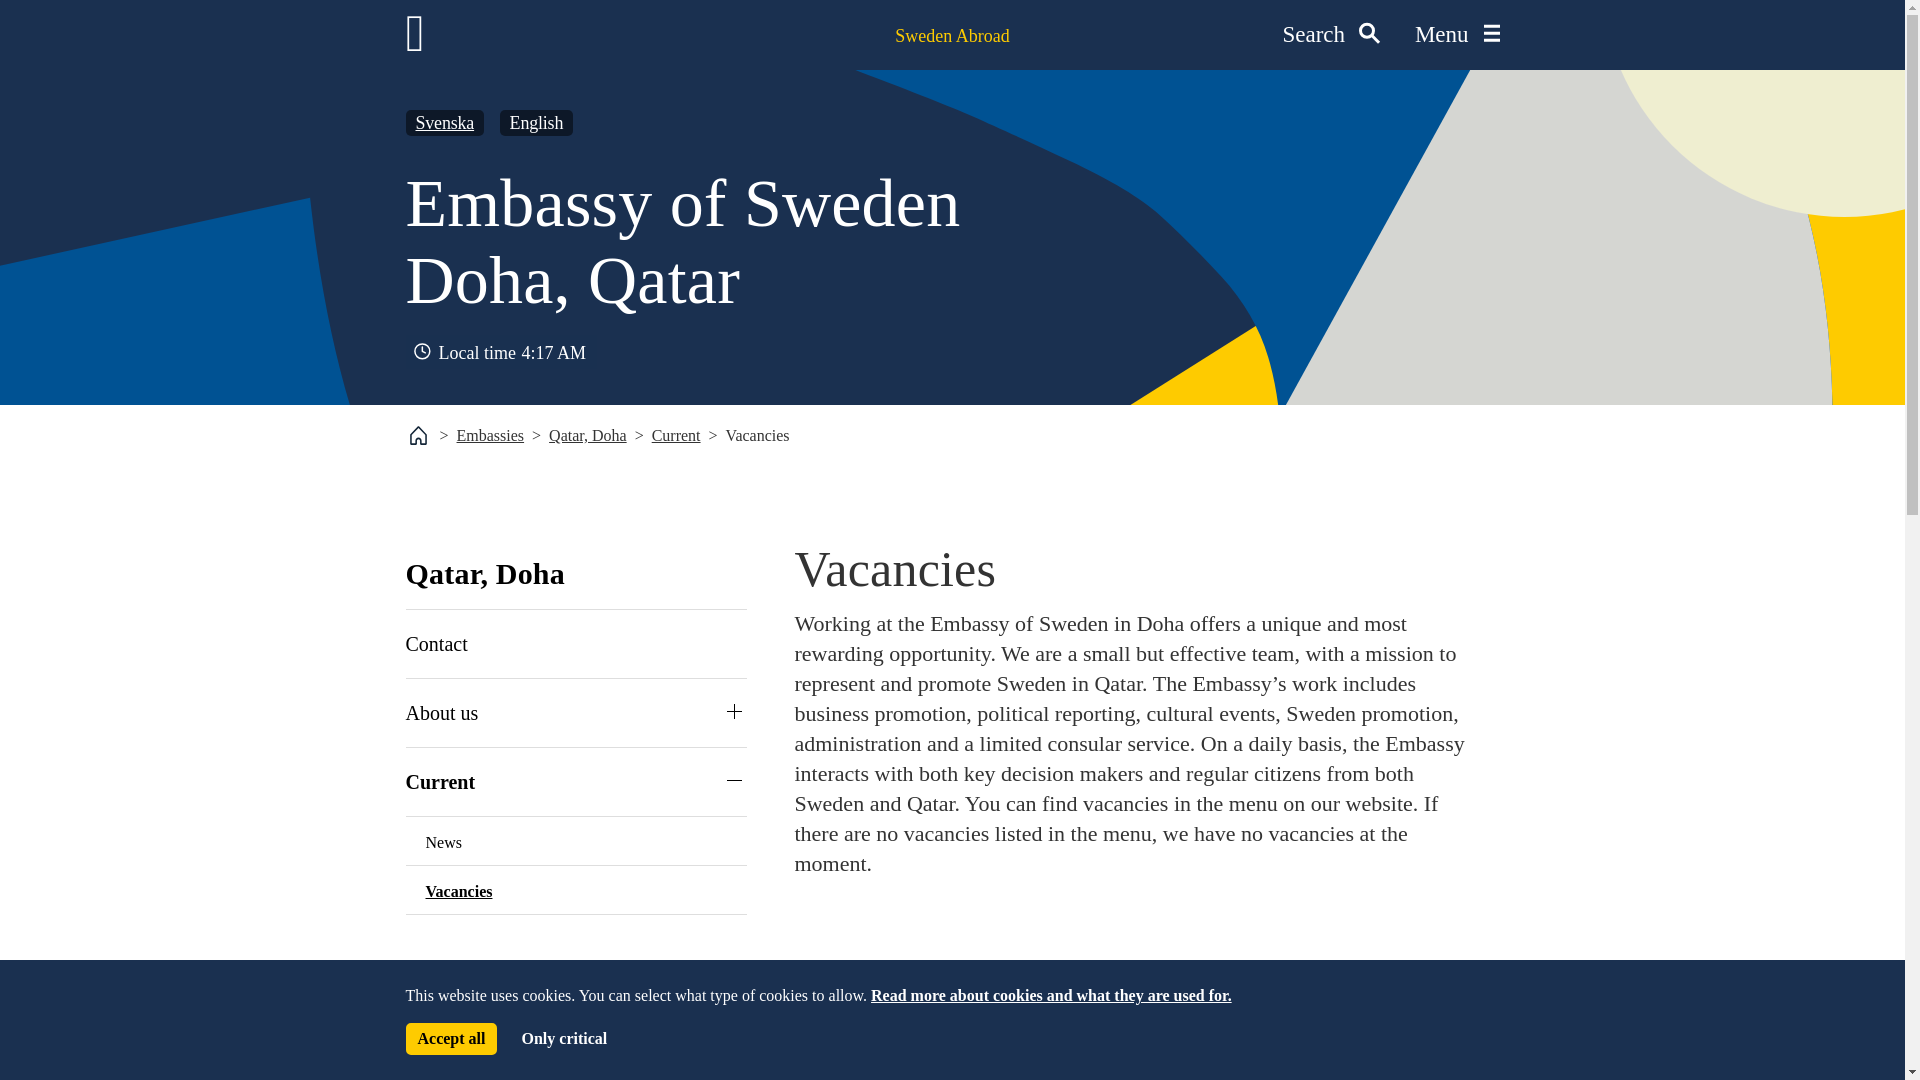 The width and height of the screenshot is (1920, 1080). What do you see at coordinates (952, 36) in the screenshot?
I see `Sweden Abroad` at bounding box center [952, 36].